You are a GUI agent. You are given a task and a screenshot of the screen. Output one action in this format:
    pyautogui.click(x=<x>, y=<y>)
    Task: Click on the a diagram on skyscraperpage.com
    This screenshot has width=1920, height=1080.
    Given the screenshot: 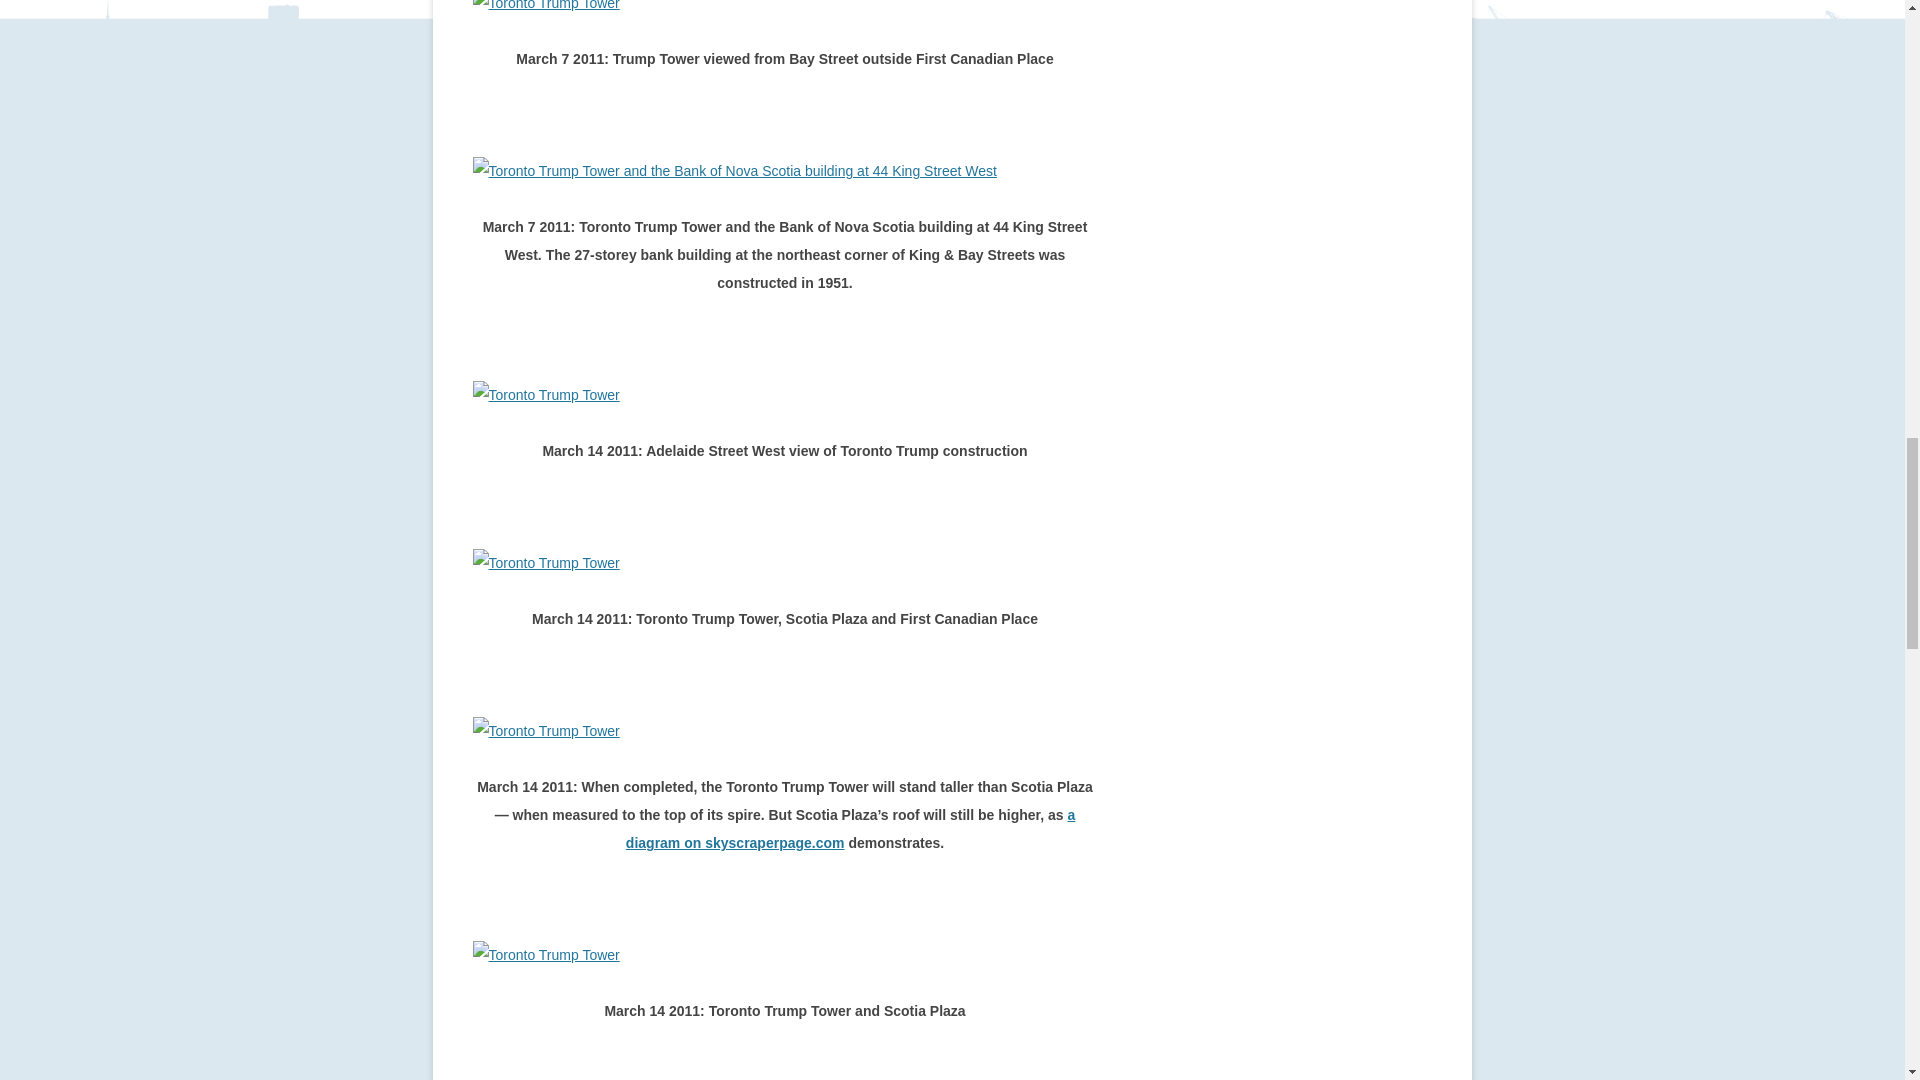 What is the action you would take?
    pyautogui.click(x=850, y=828)
    